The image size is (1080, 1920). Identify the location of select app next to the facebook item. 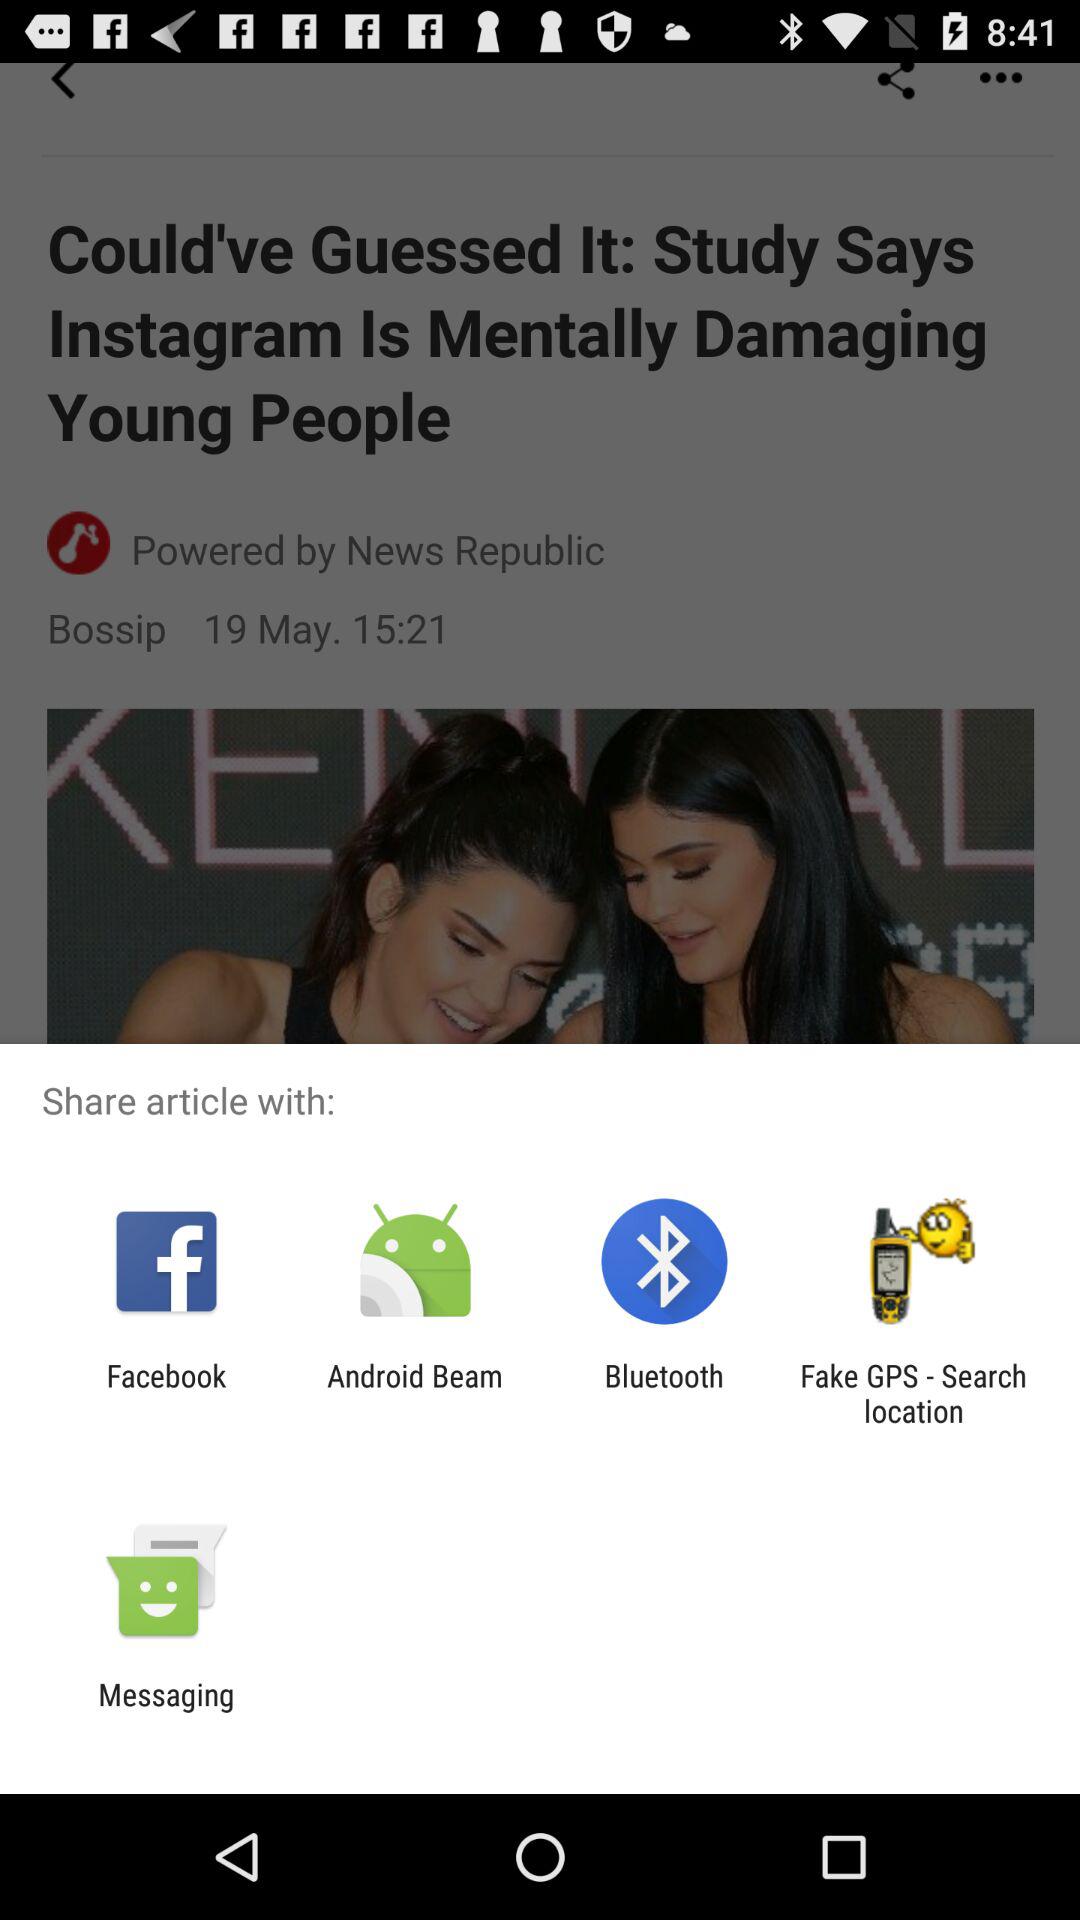
(414, 1393).